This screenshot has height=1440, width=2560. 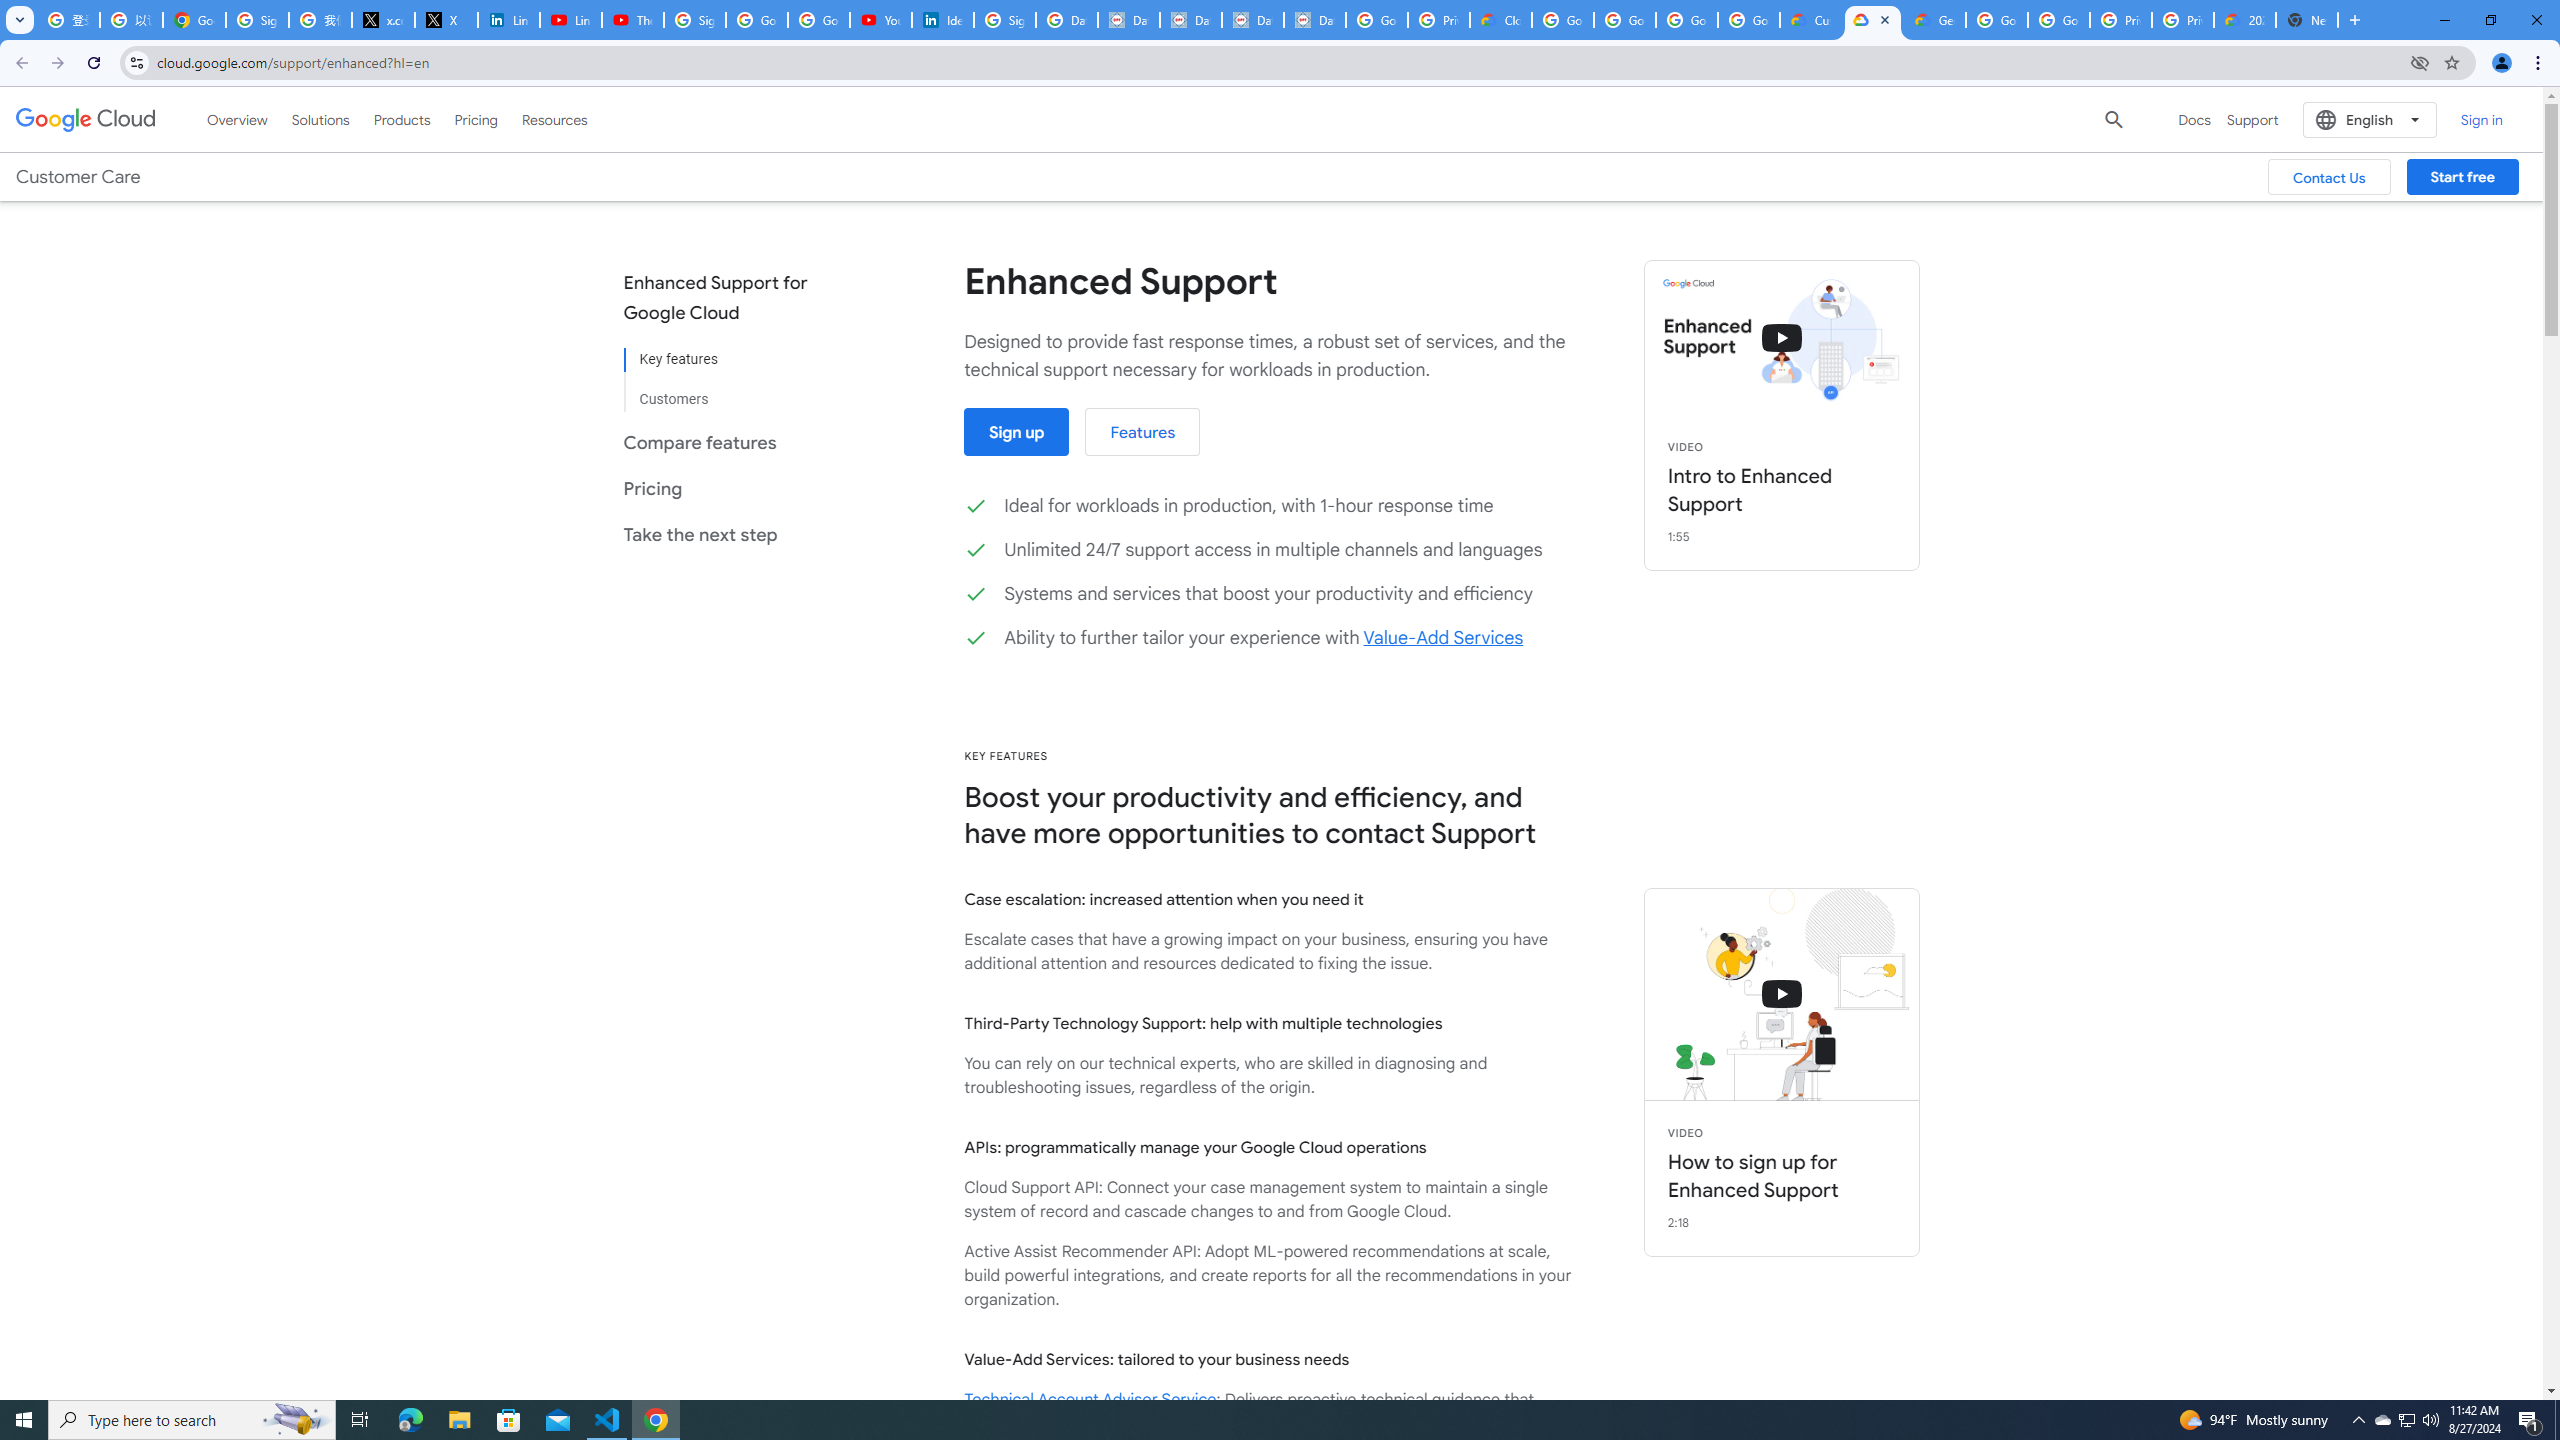 I want to click on Data Privacy Framework, so click(x=1128, y=20).